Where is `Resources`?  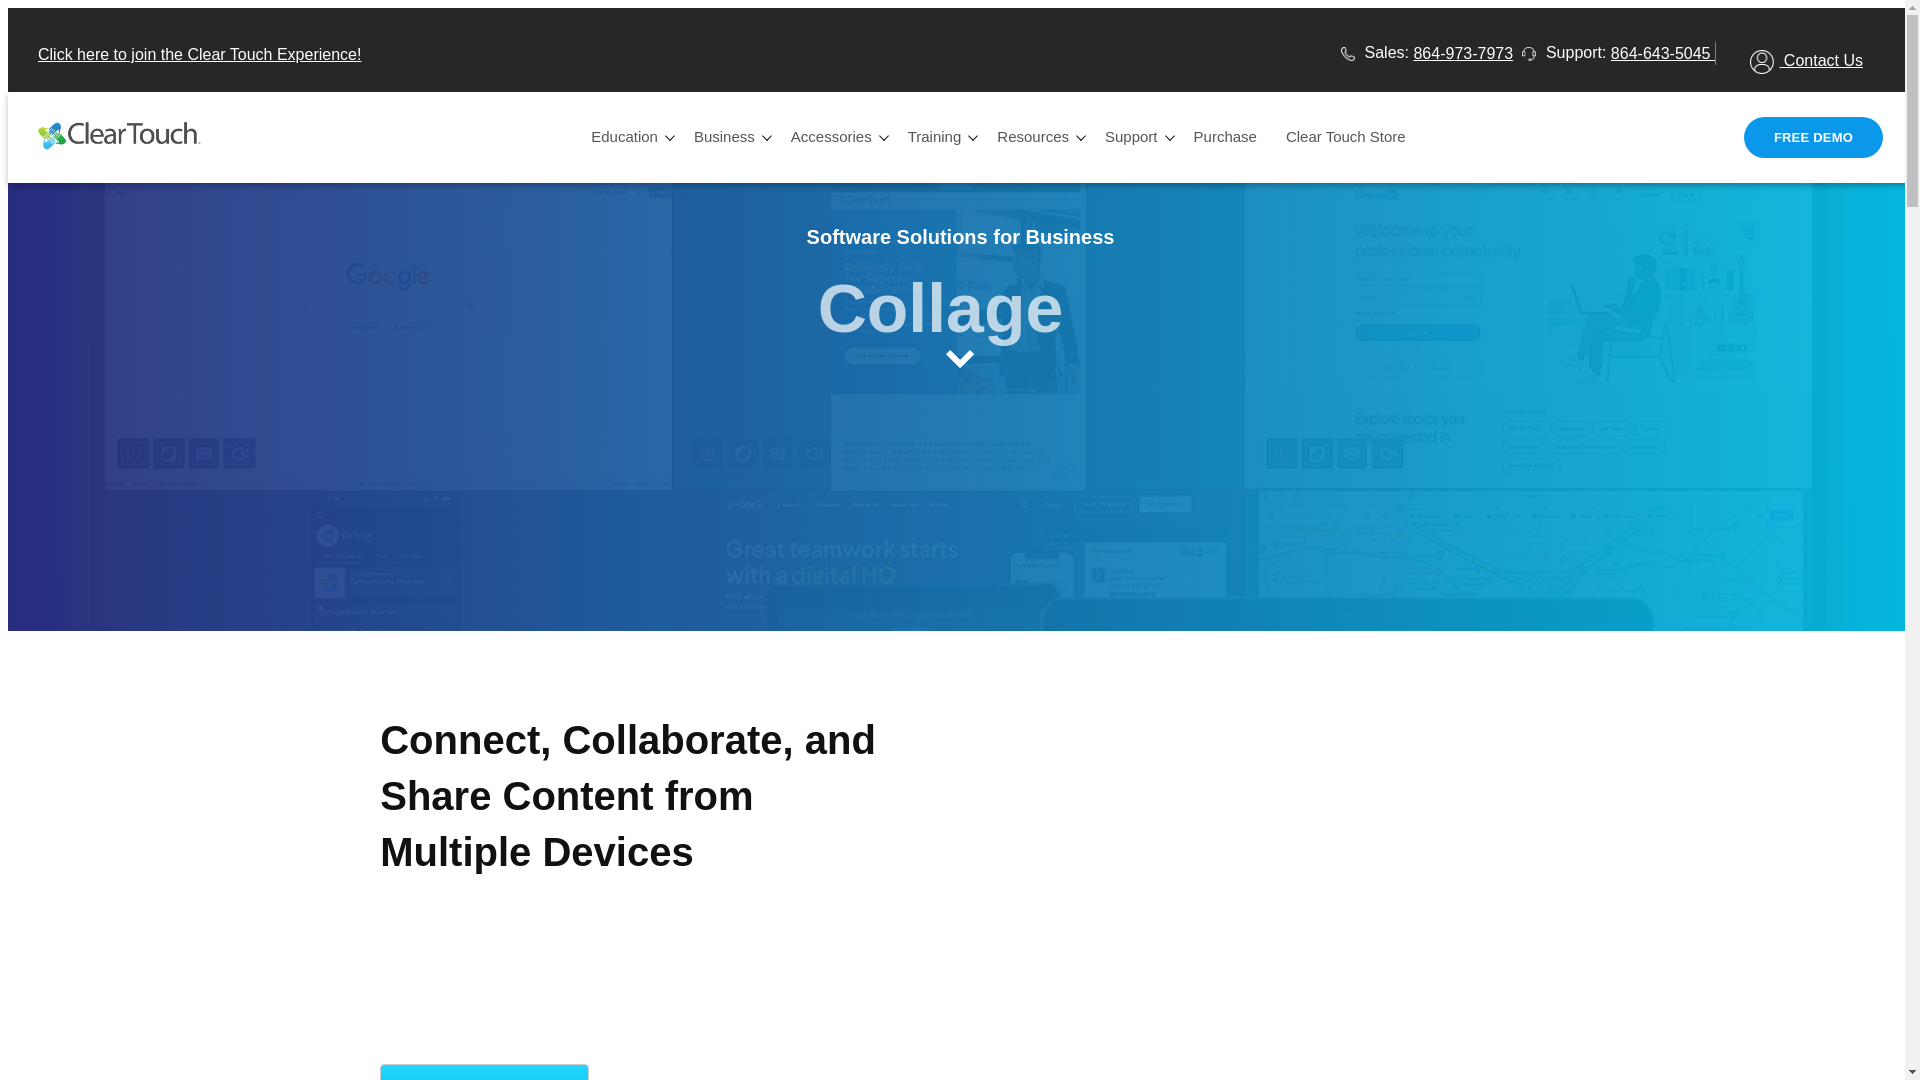 Resources is located at coordinates (1036, 138).